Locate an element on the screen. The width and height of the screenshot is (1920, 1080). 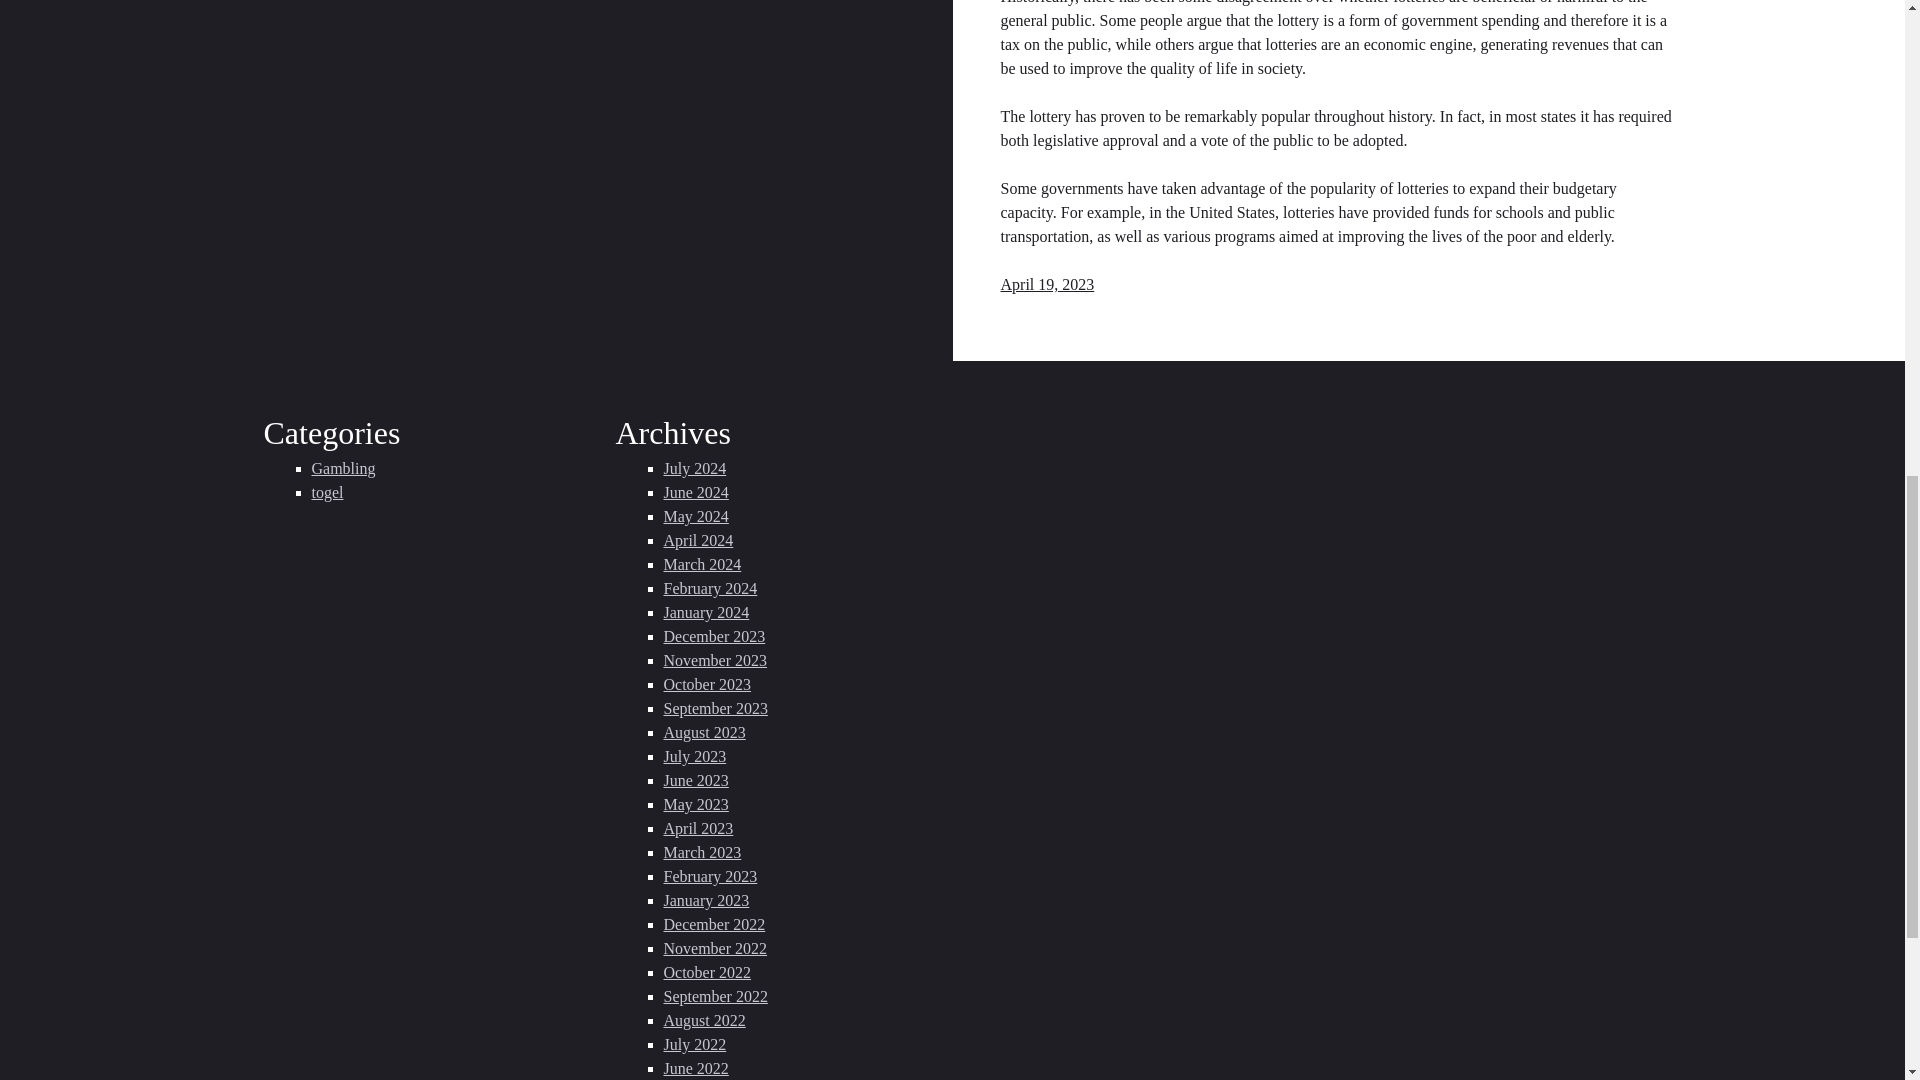
June 2022 is located at coordinates (696, 1068).